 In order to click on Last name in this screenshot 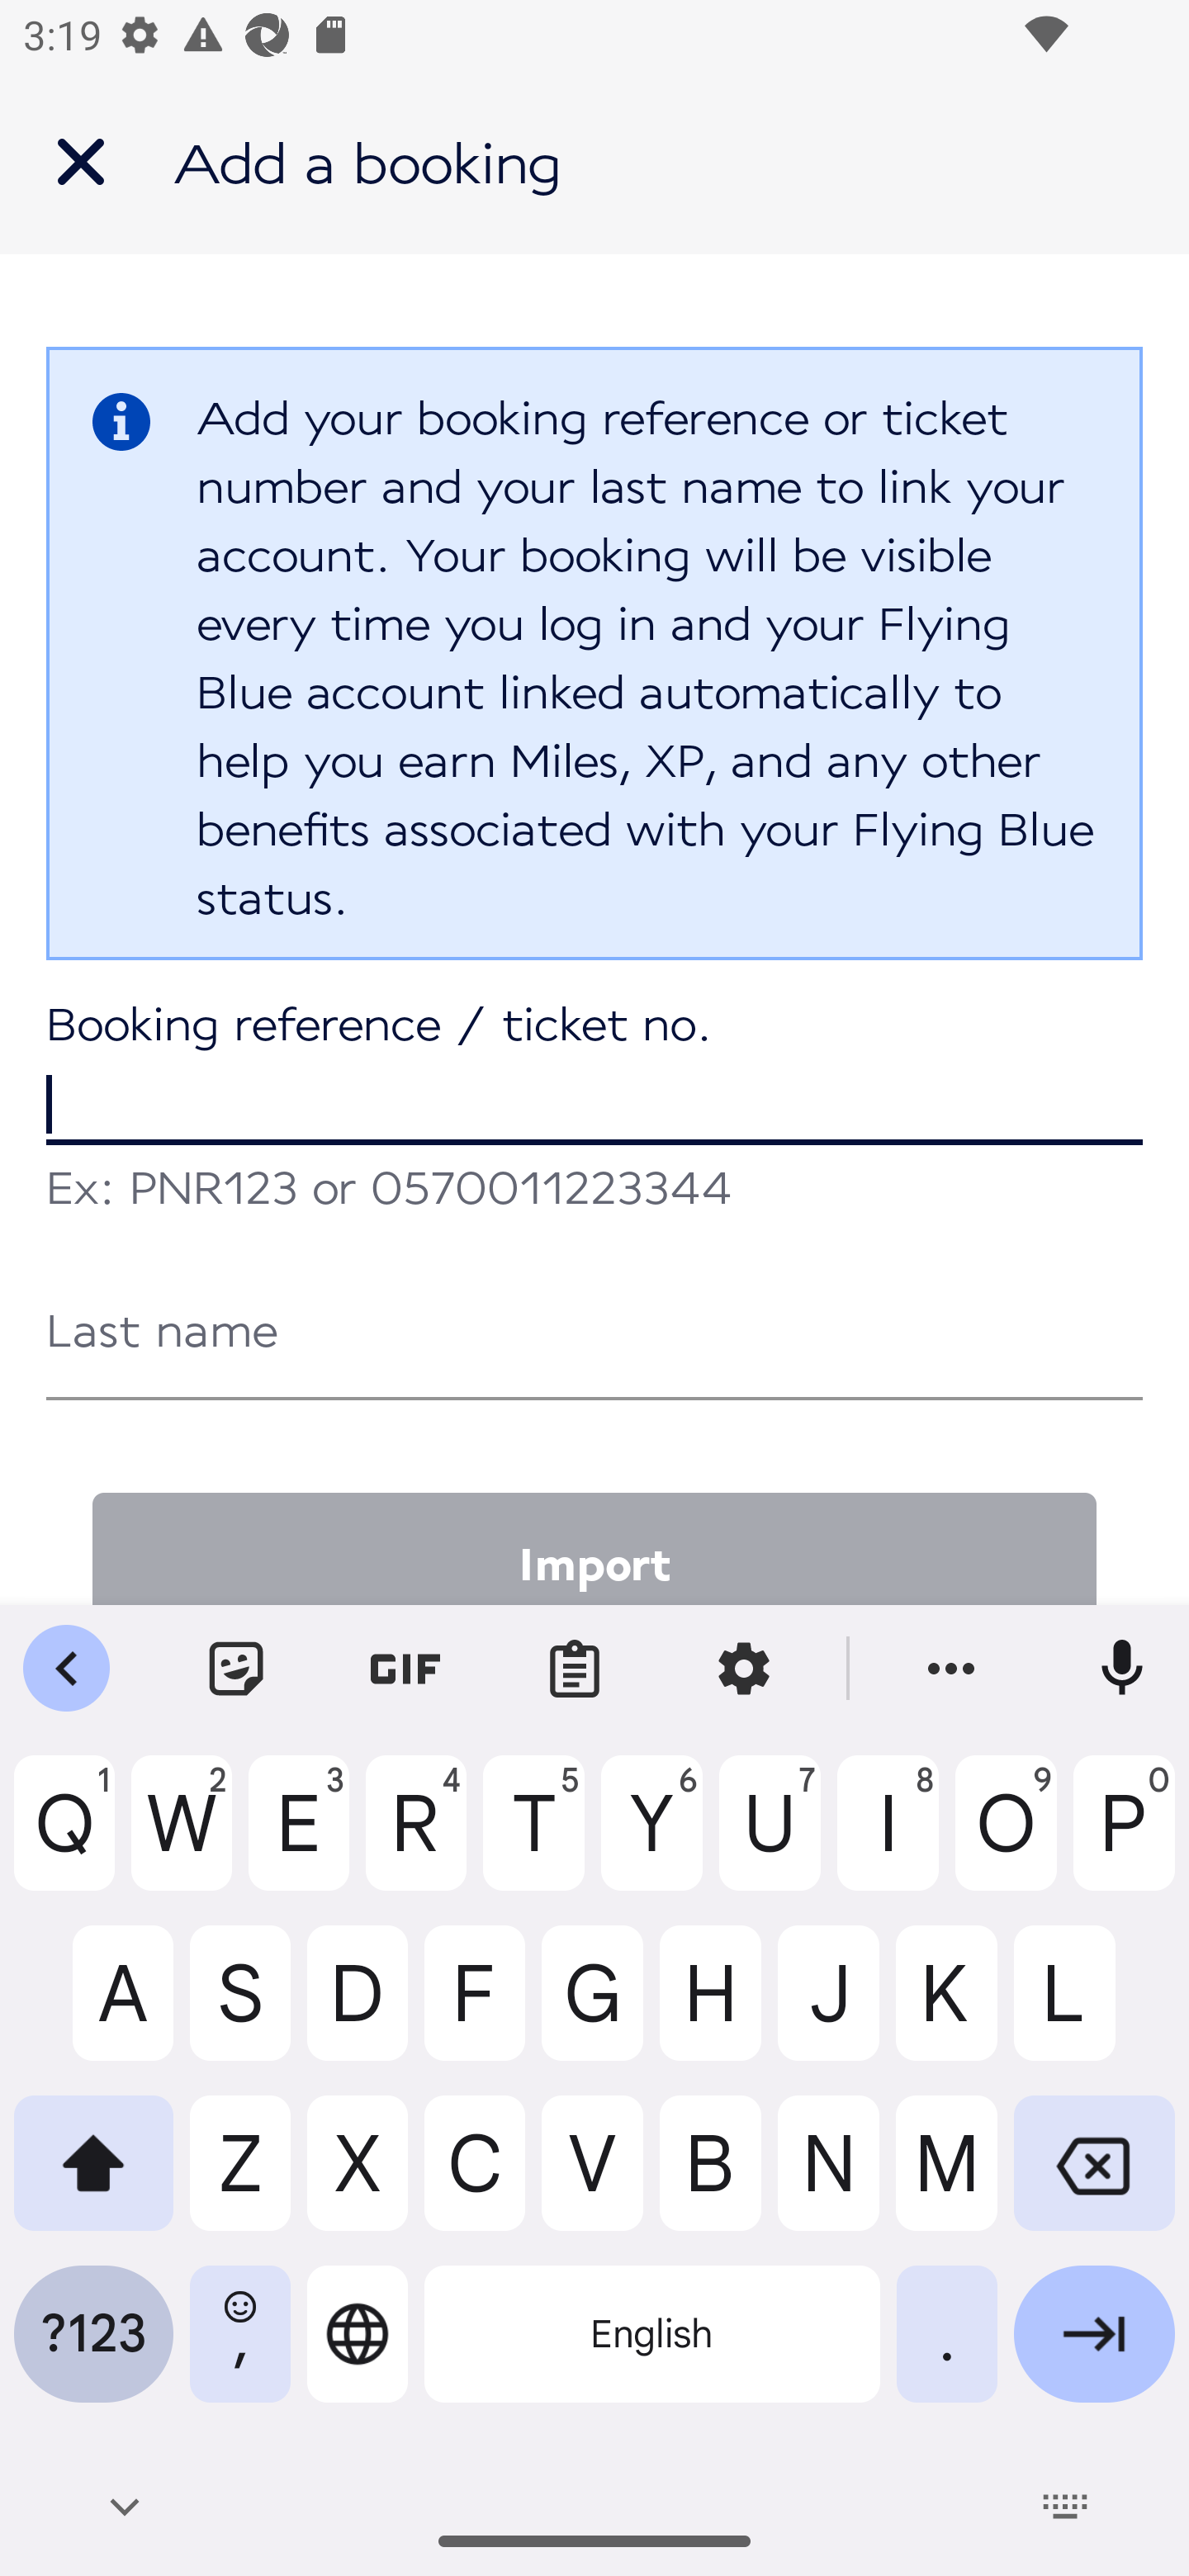, I will do `click(594, 1331)`.